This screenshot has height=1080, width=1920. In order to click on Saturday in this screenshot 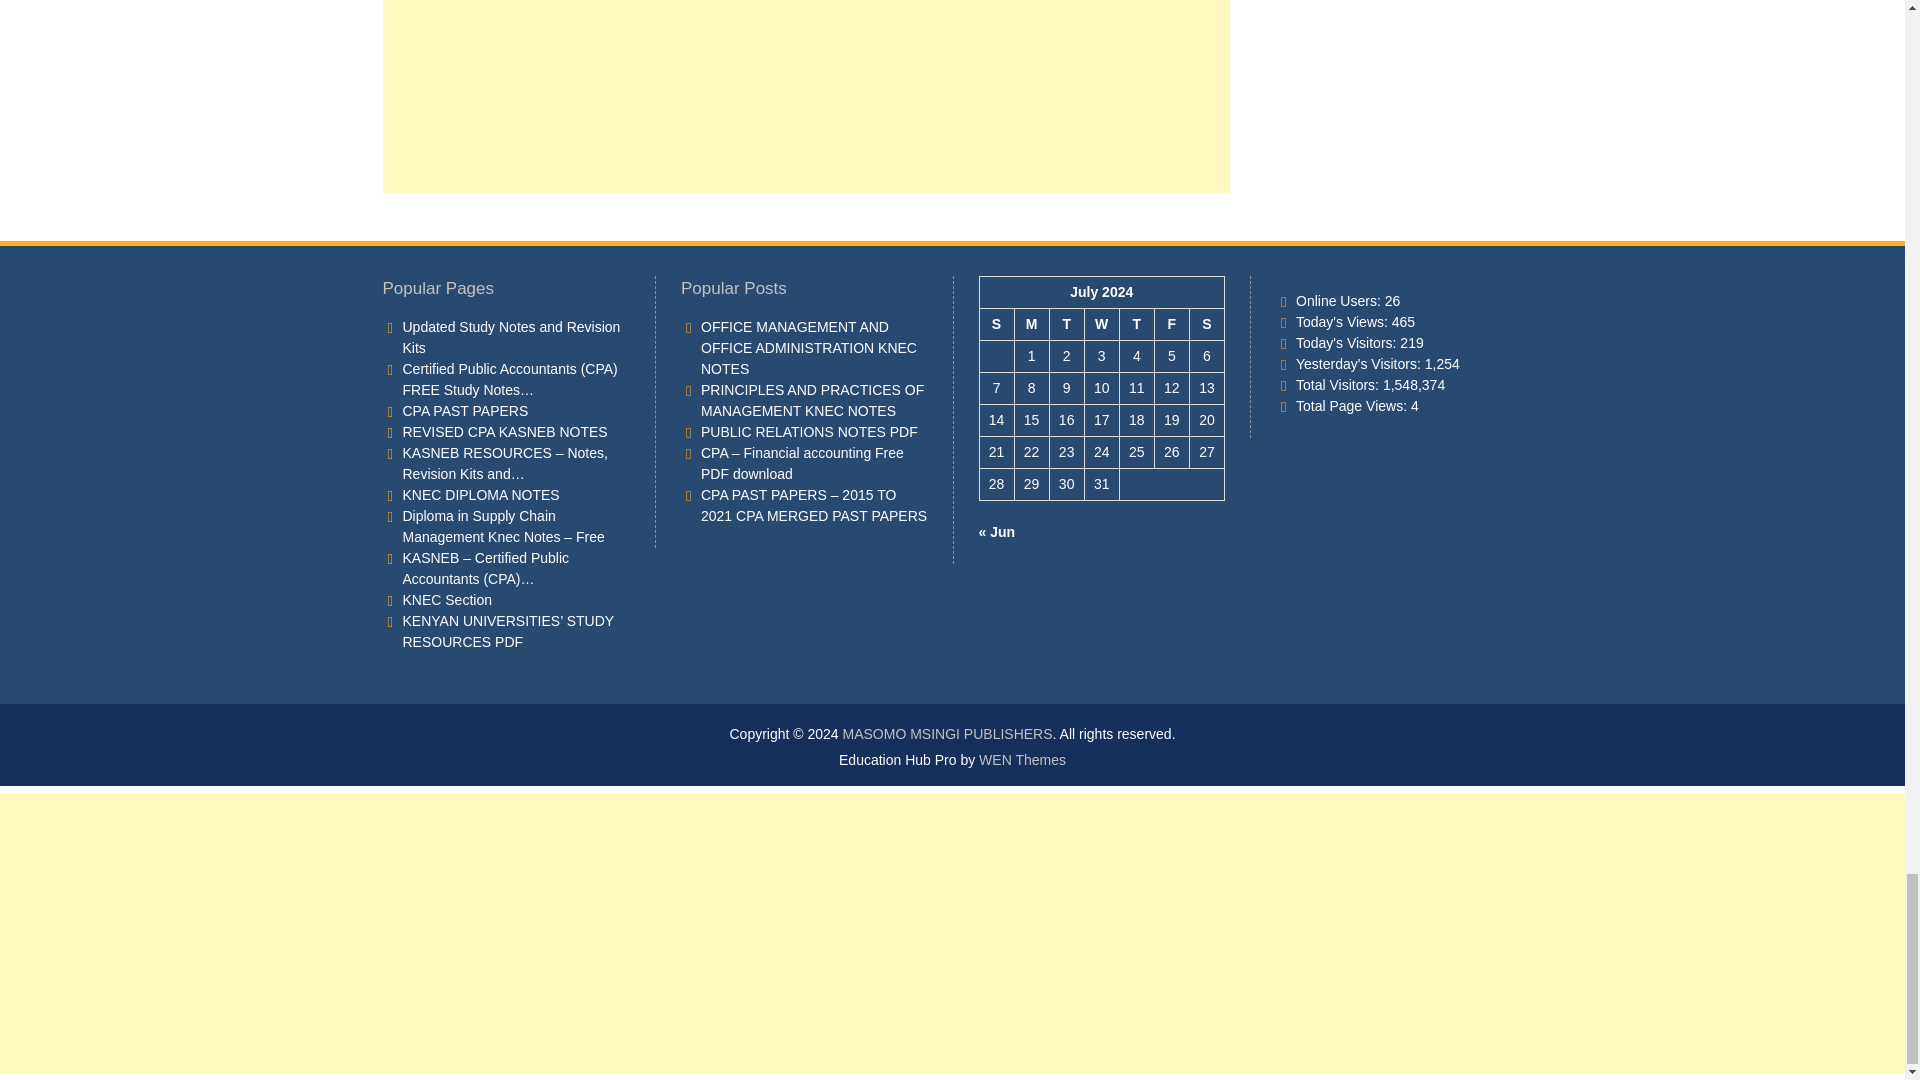, I will do `click(1206, 324)`.